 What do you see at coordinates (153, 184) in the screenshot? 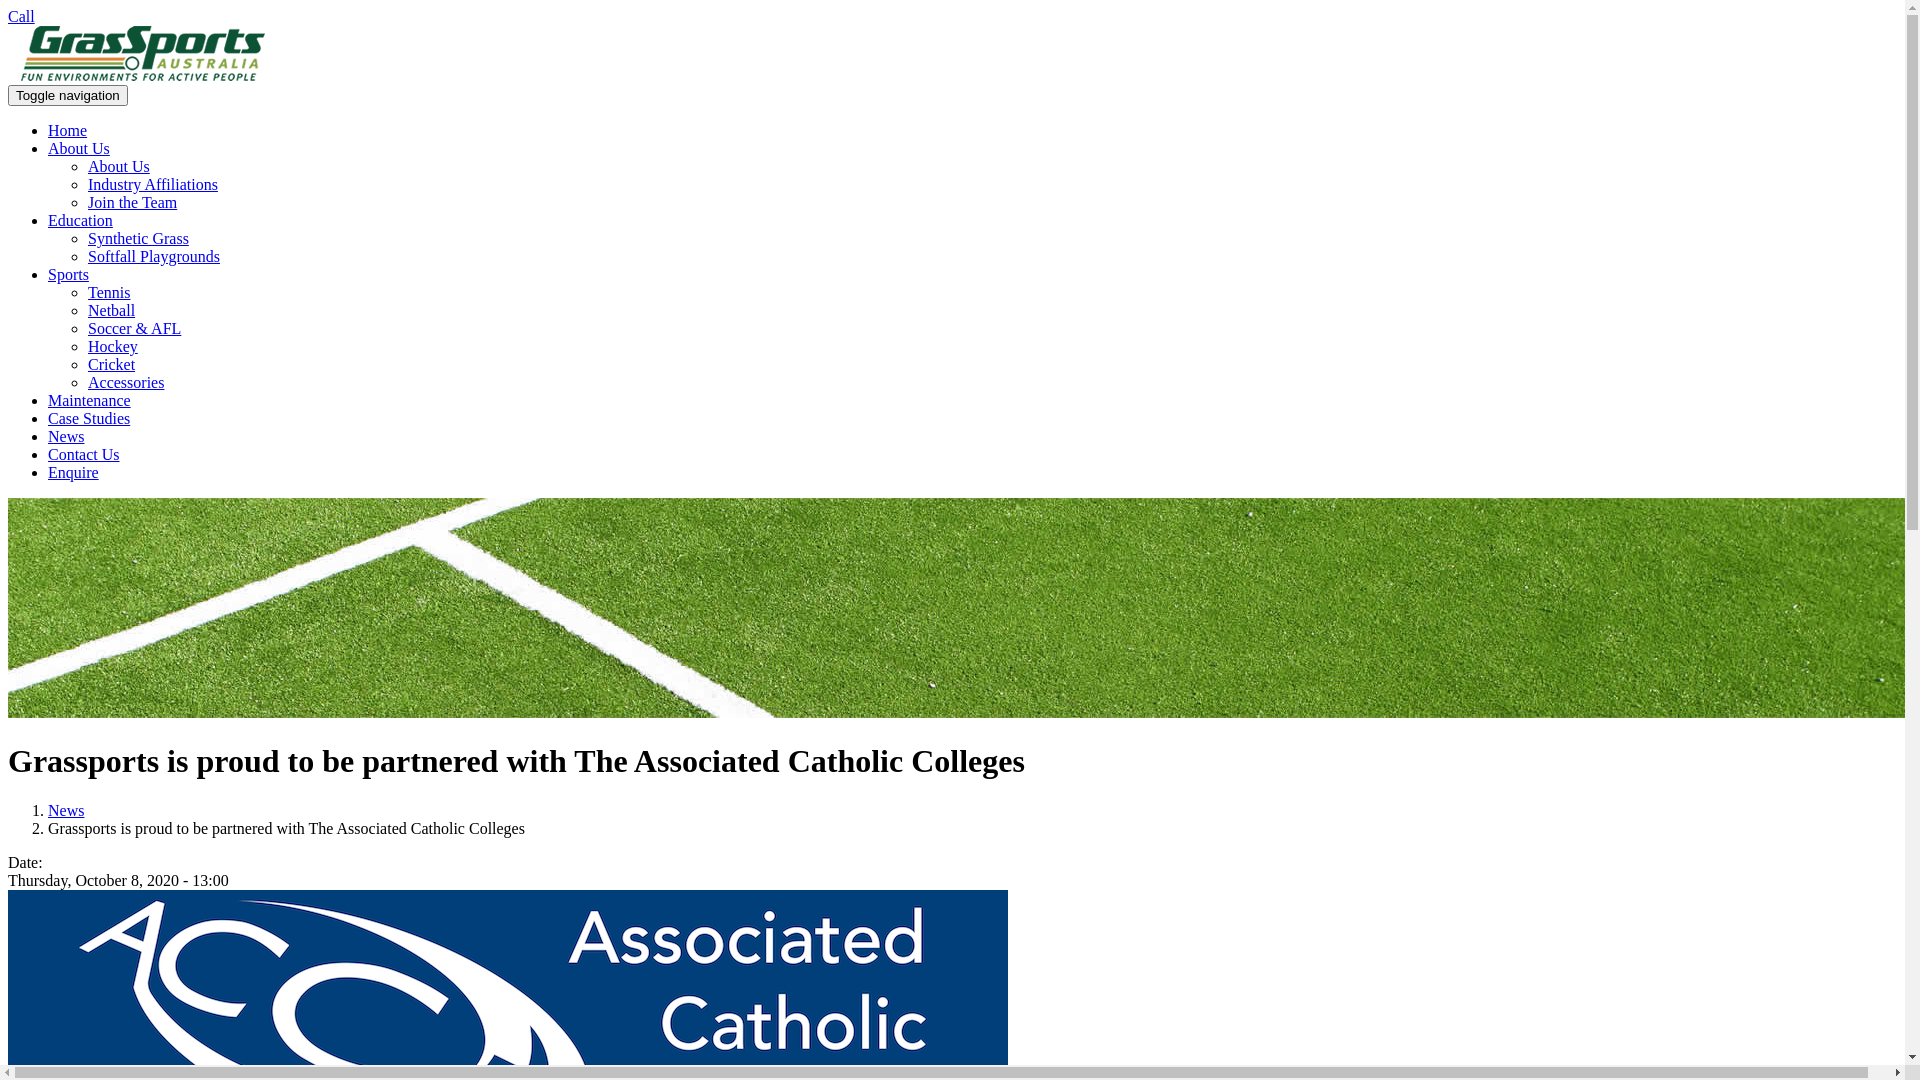
I see `Industry Affiliations` at bounding box center [153, 184].